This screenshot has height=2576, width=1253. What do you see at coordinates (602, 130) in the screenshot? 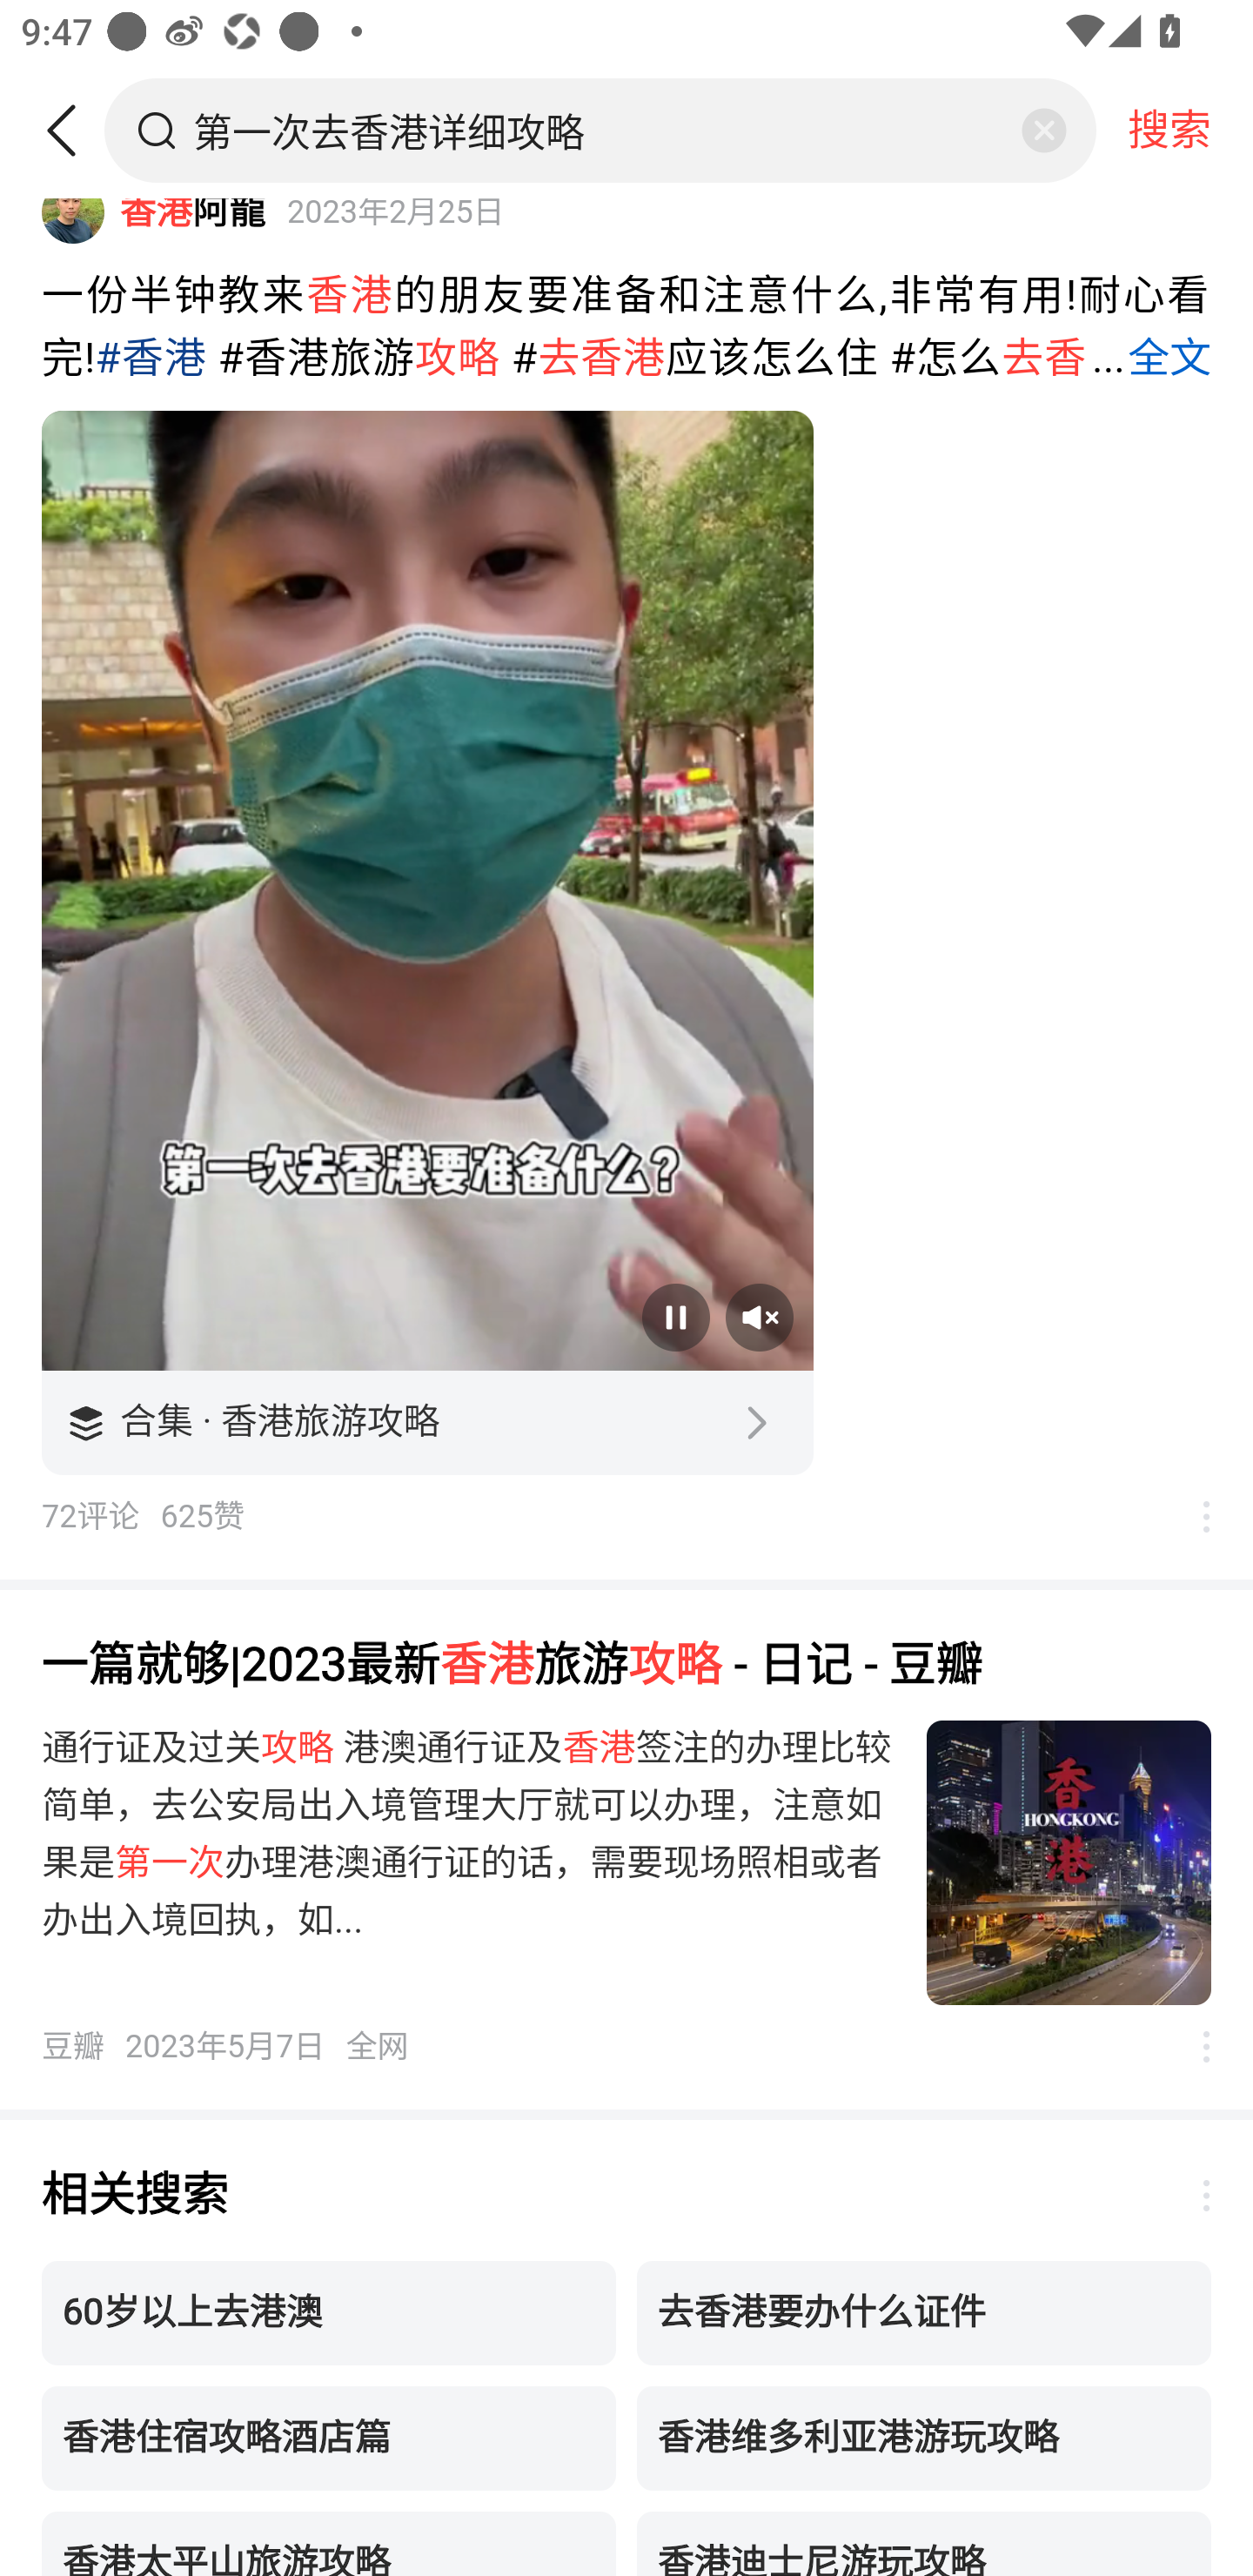
I see `搜索框，第一次去香港详细攻略` at bounding box center [602, 130].